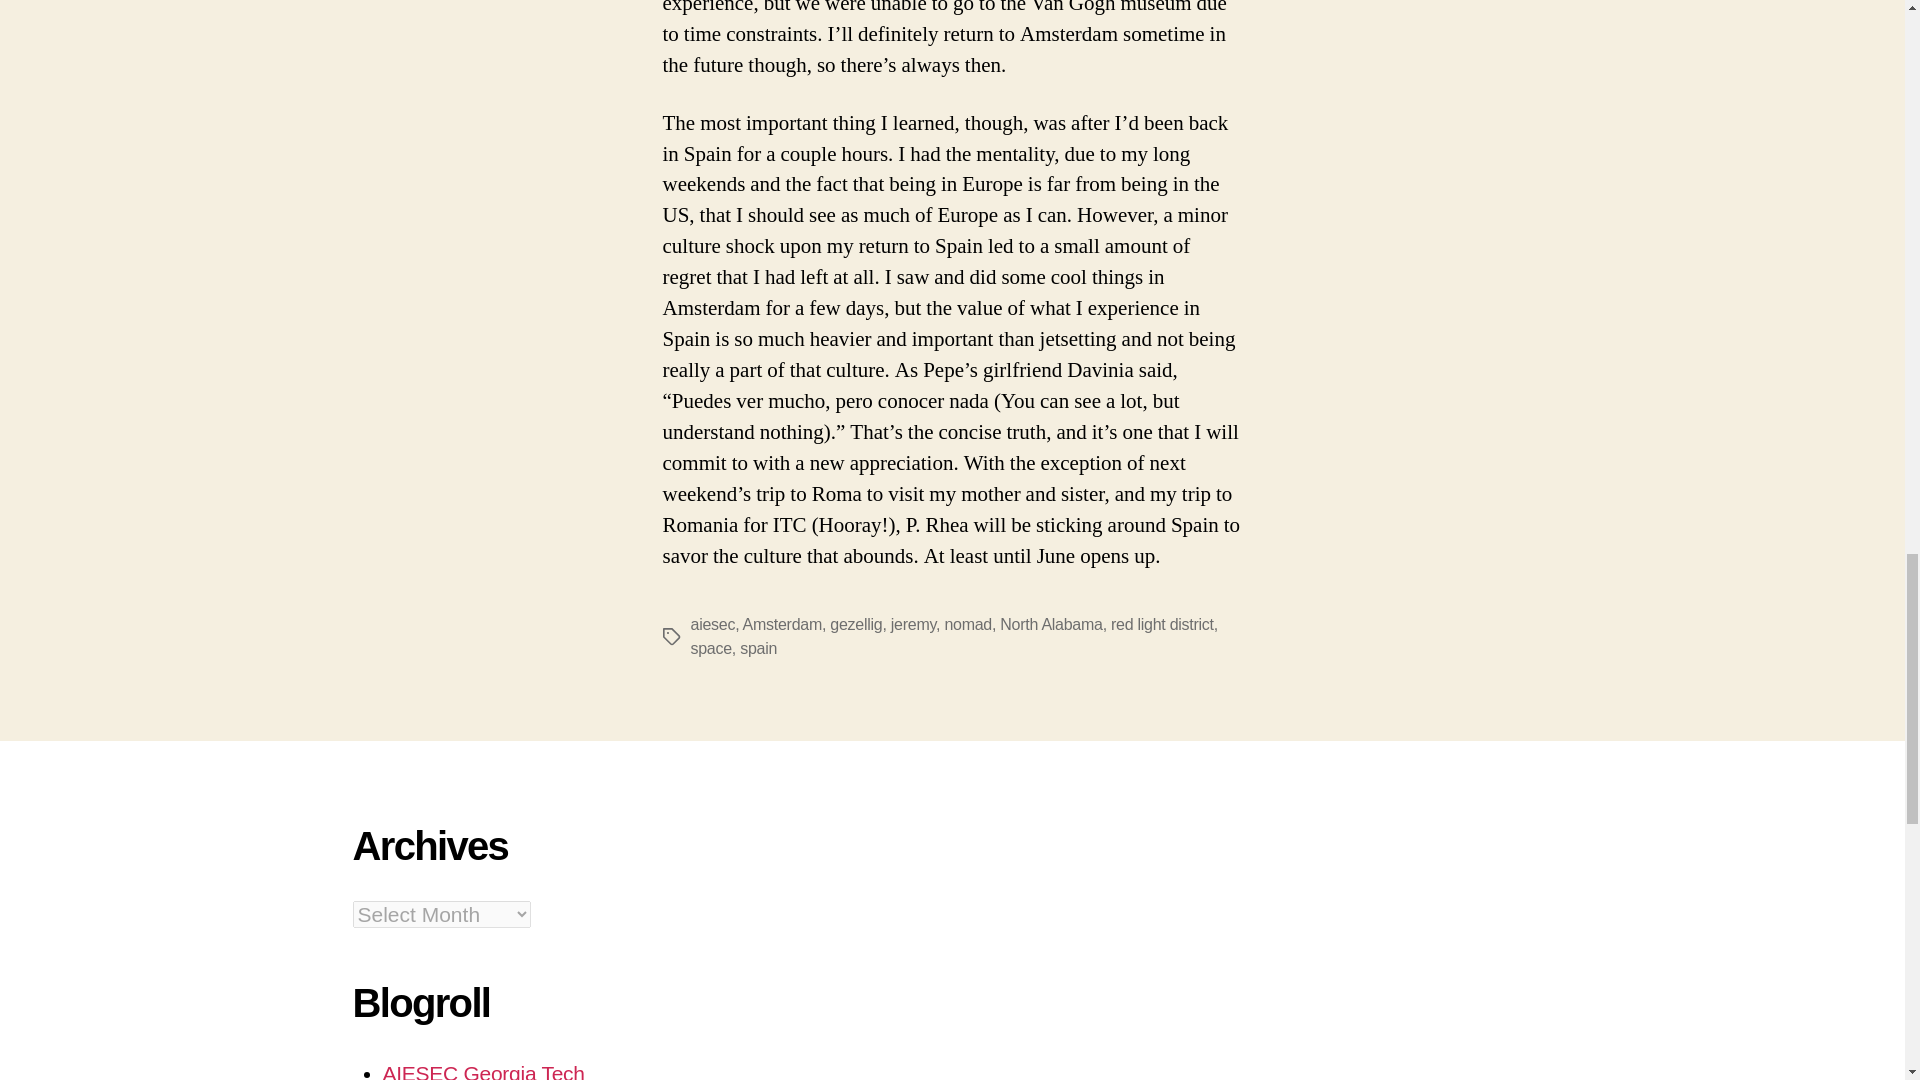 The height and width of the screenshot is (1080, 1920). What do you see at coordinates (758, 648) in the screenshot?
I see `spain` at bounding box center [758, 648].